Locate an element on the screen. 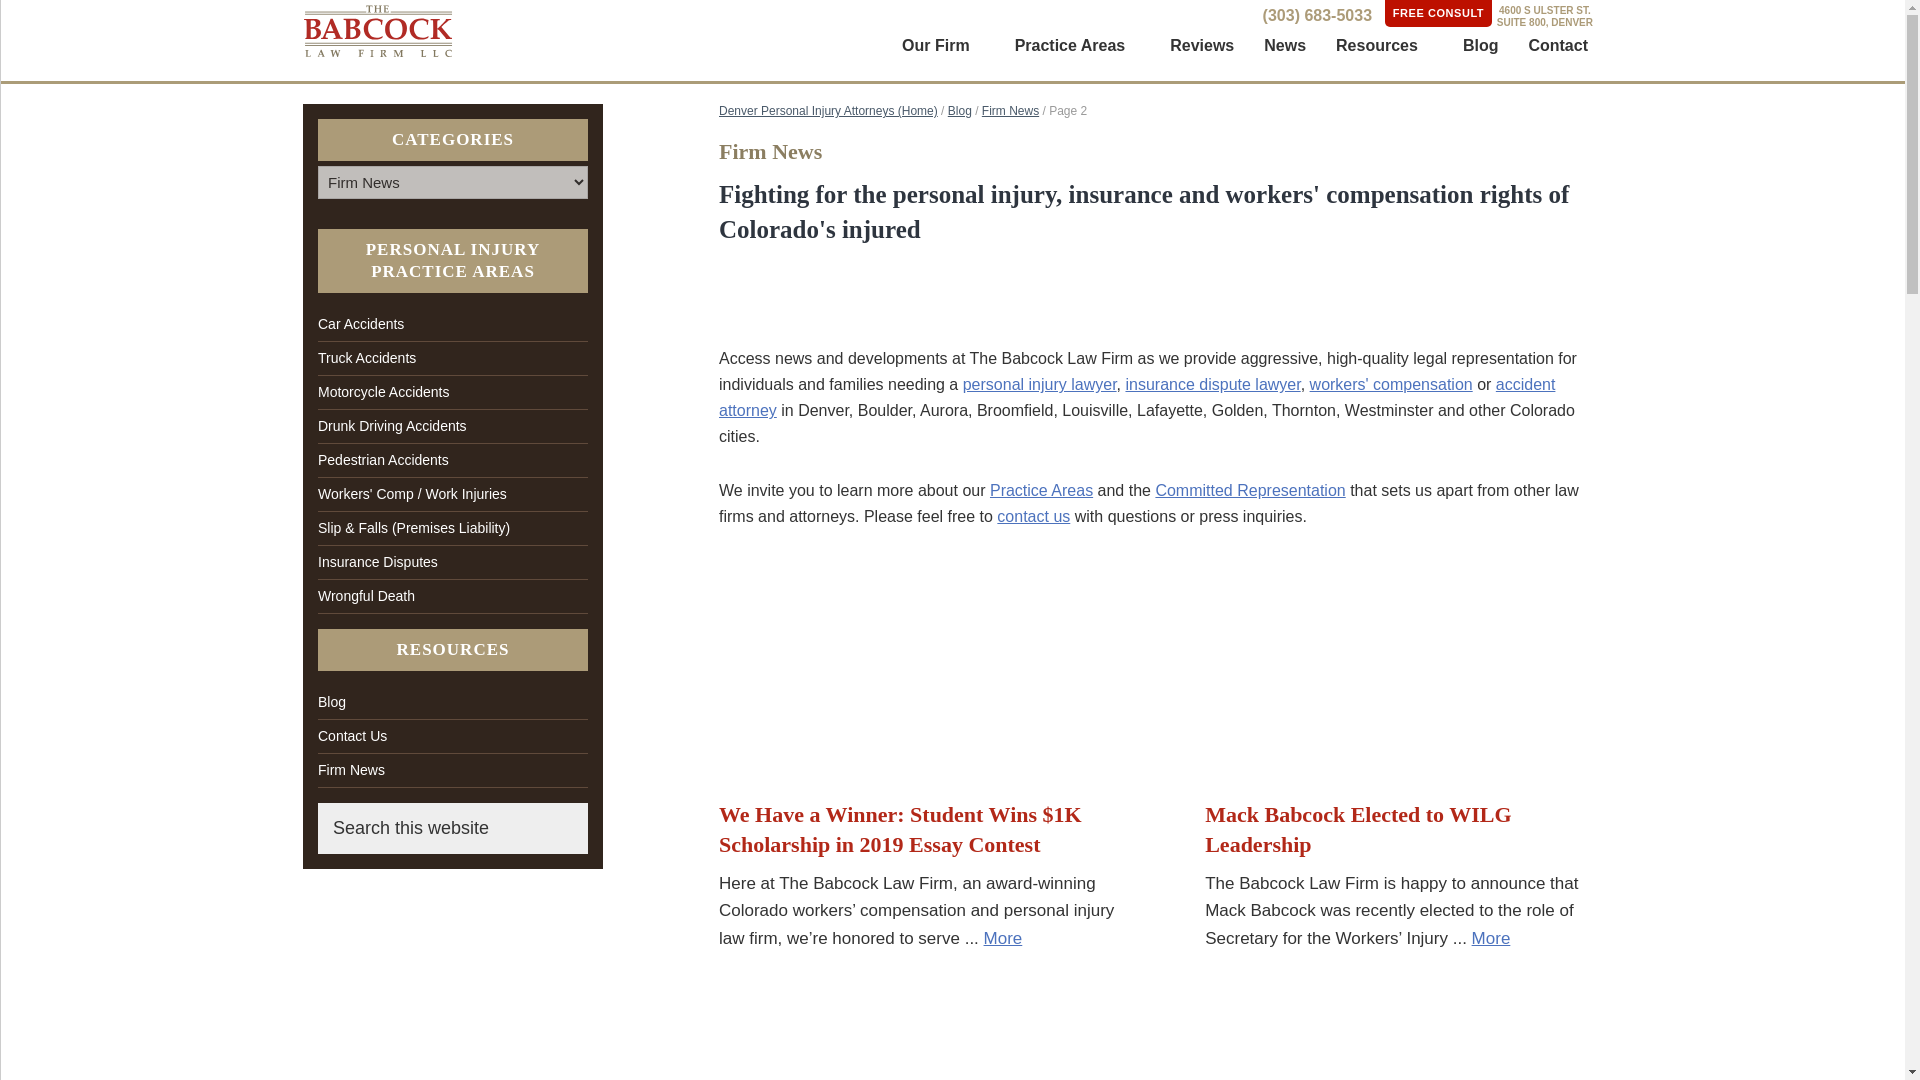 The image size is (1920, 1080). Resources is located at coordinates (1384, 45).